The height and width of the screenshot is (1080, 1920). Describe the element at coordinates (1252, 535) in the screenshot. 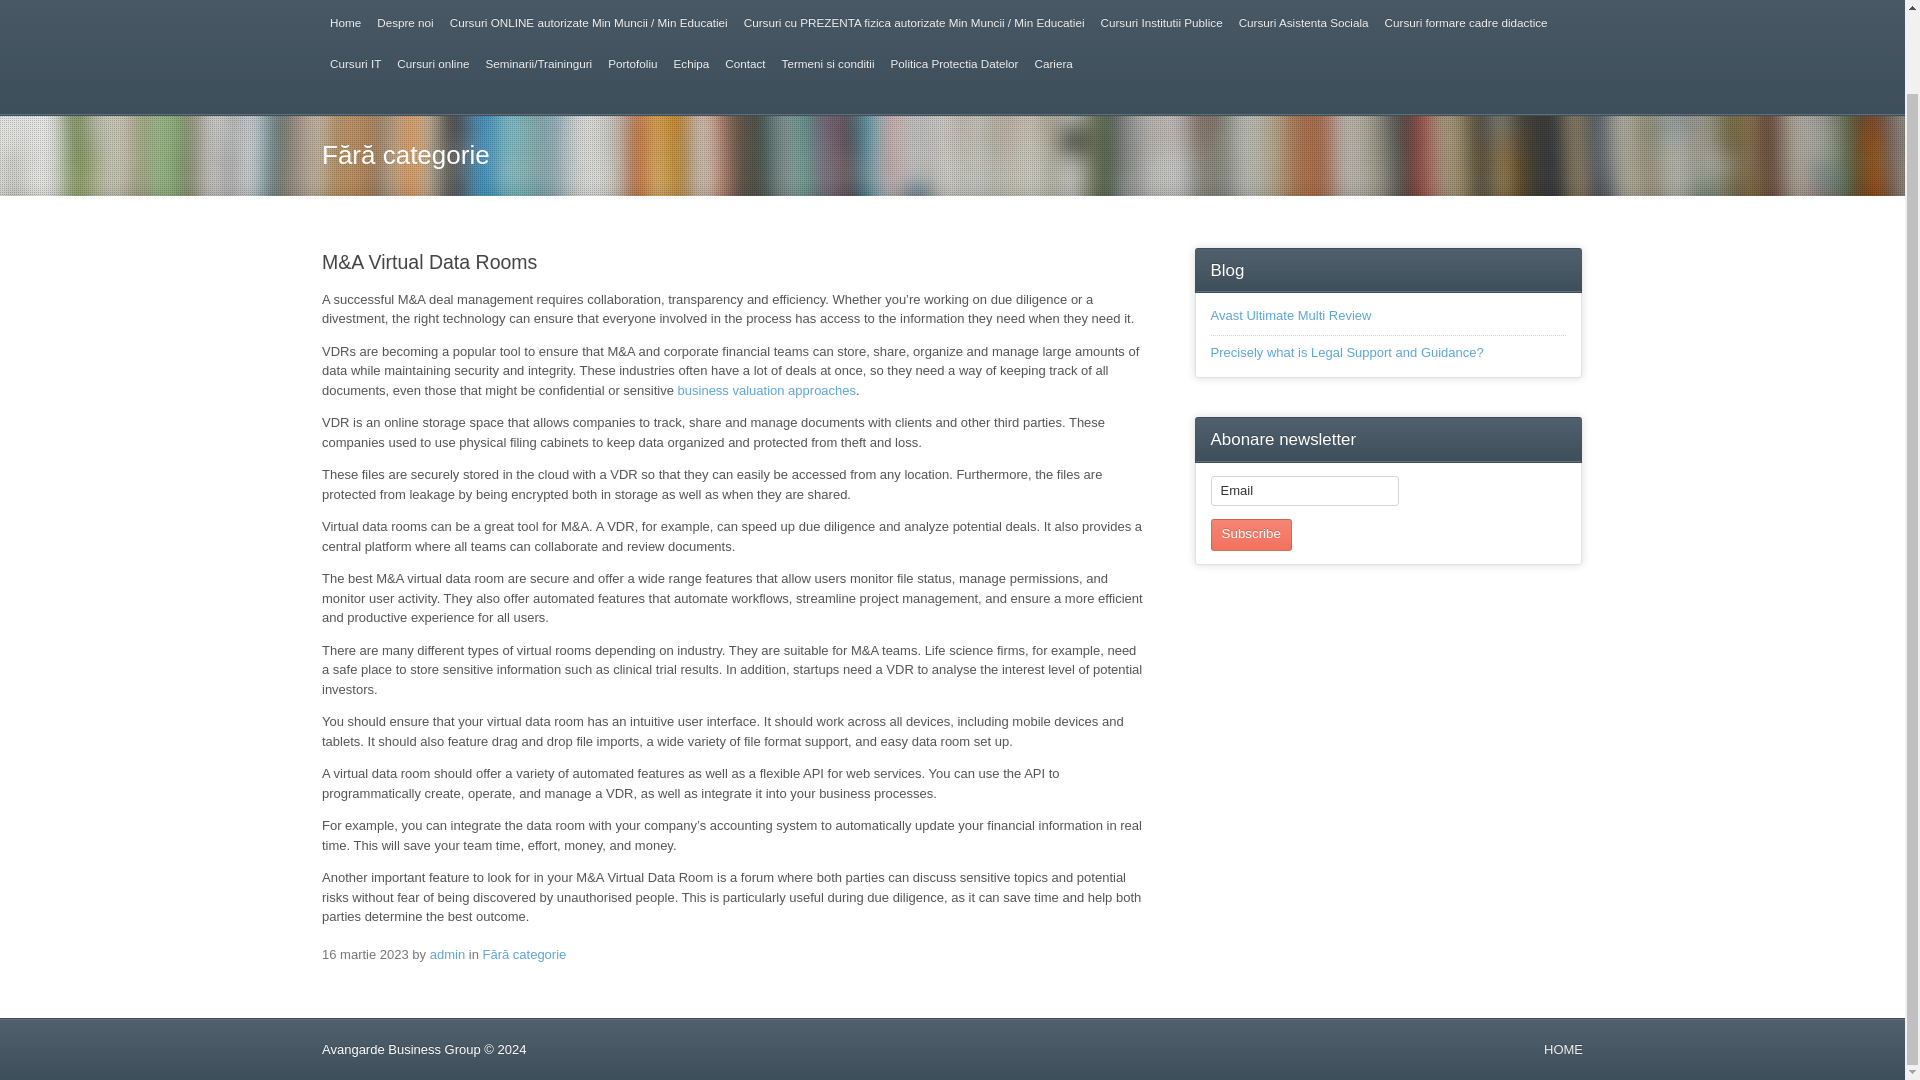

I see `Subscribe` at that location.